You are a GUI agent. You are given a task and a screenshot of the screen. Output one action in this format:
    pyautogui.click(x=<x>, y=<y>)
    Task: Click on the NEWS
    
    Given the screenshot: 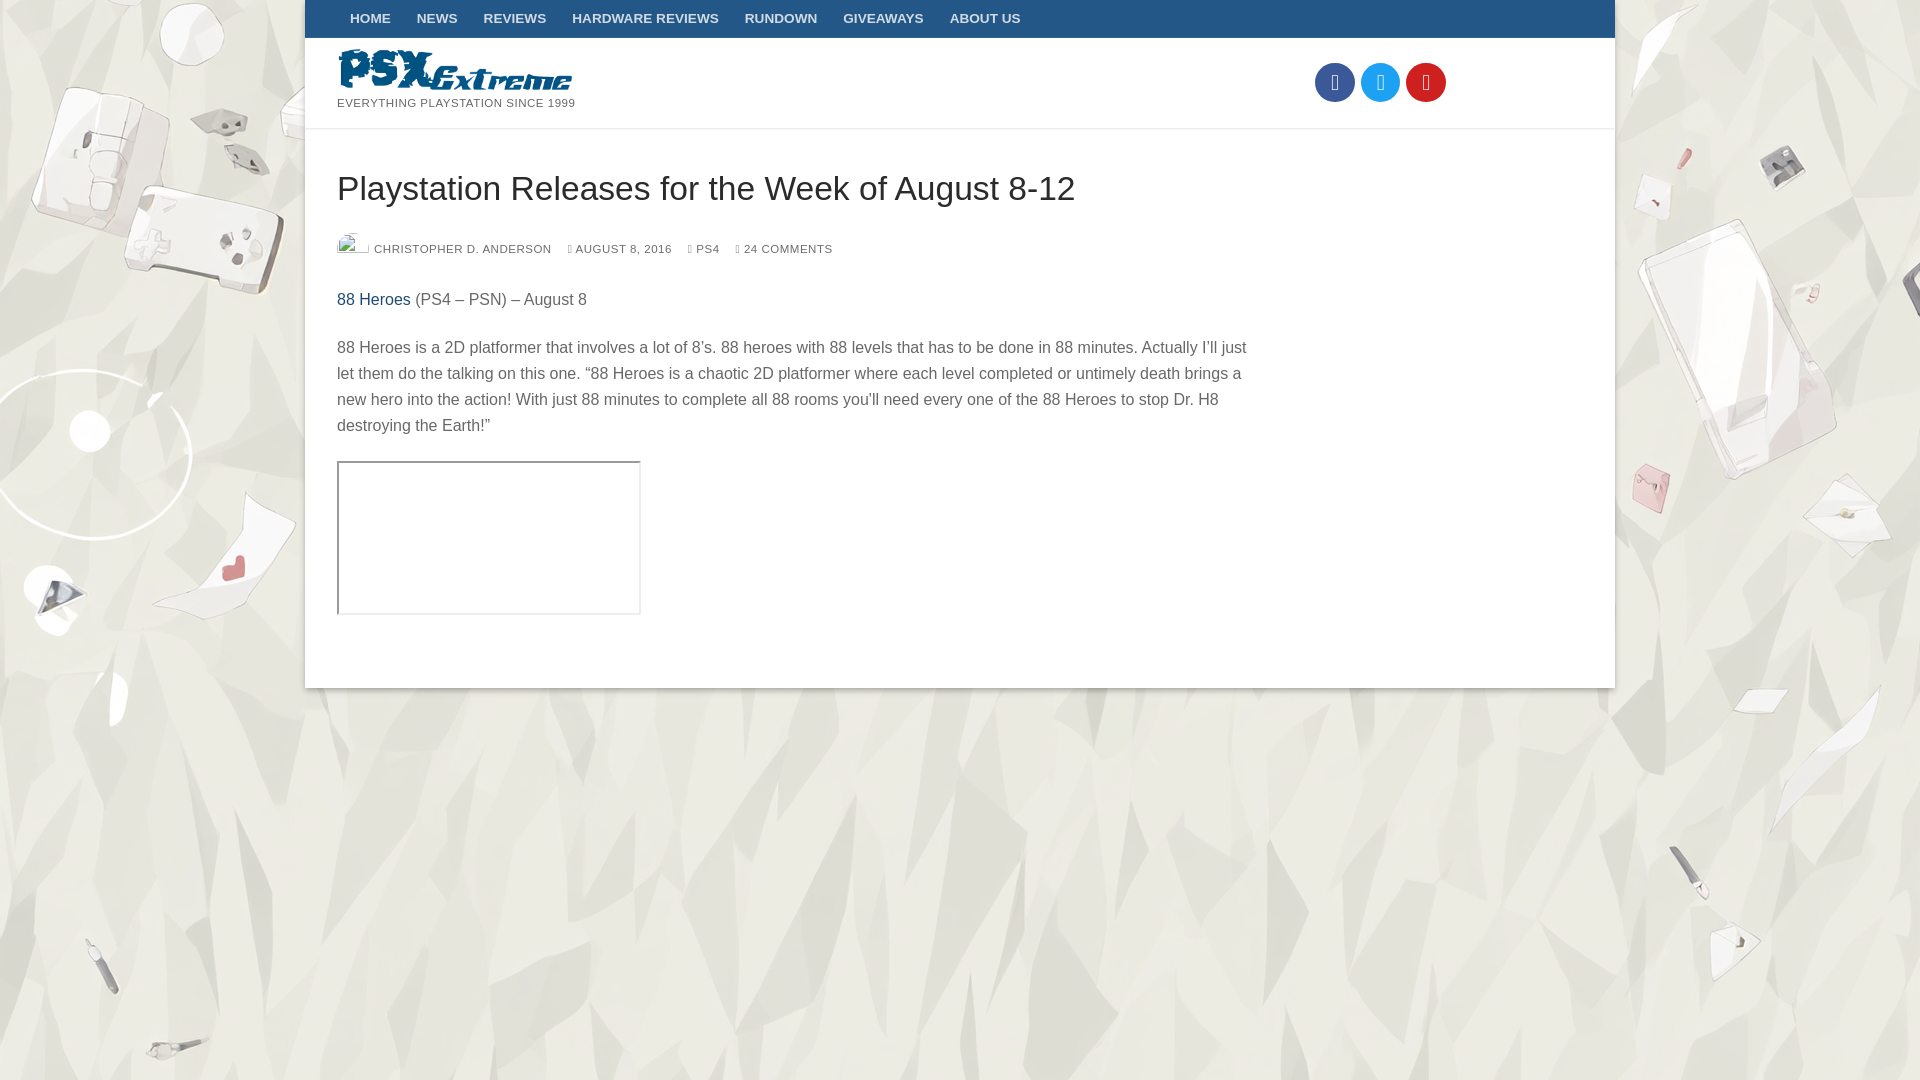 What is the action you would take?
    pyautogui.click(x=436, y=18)
    